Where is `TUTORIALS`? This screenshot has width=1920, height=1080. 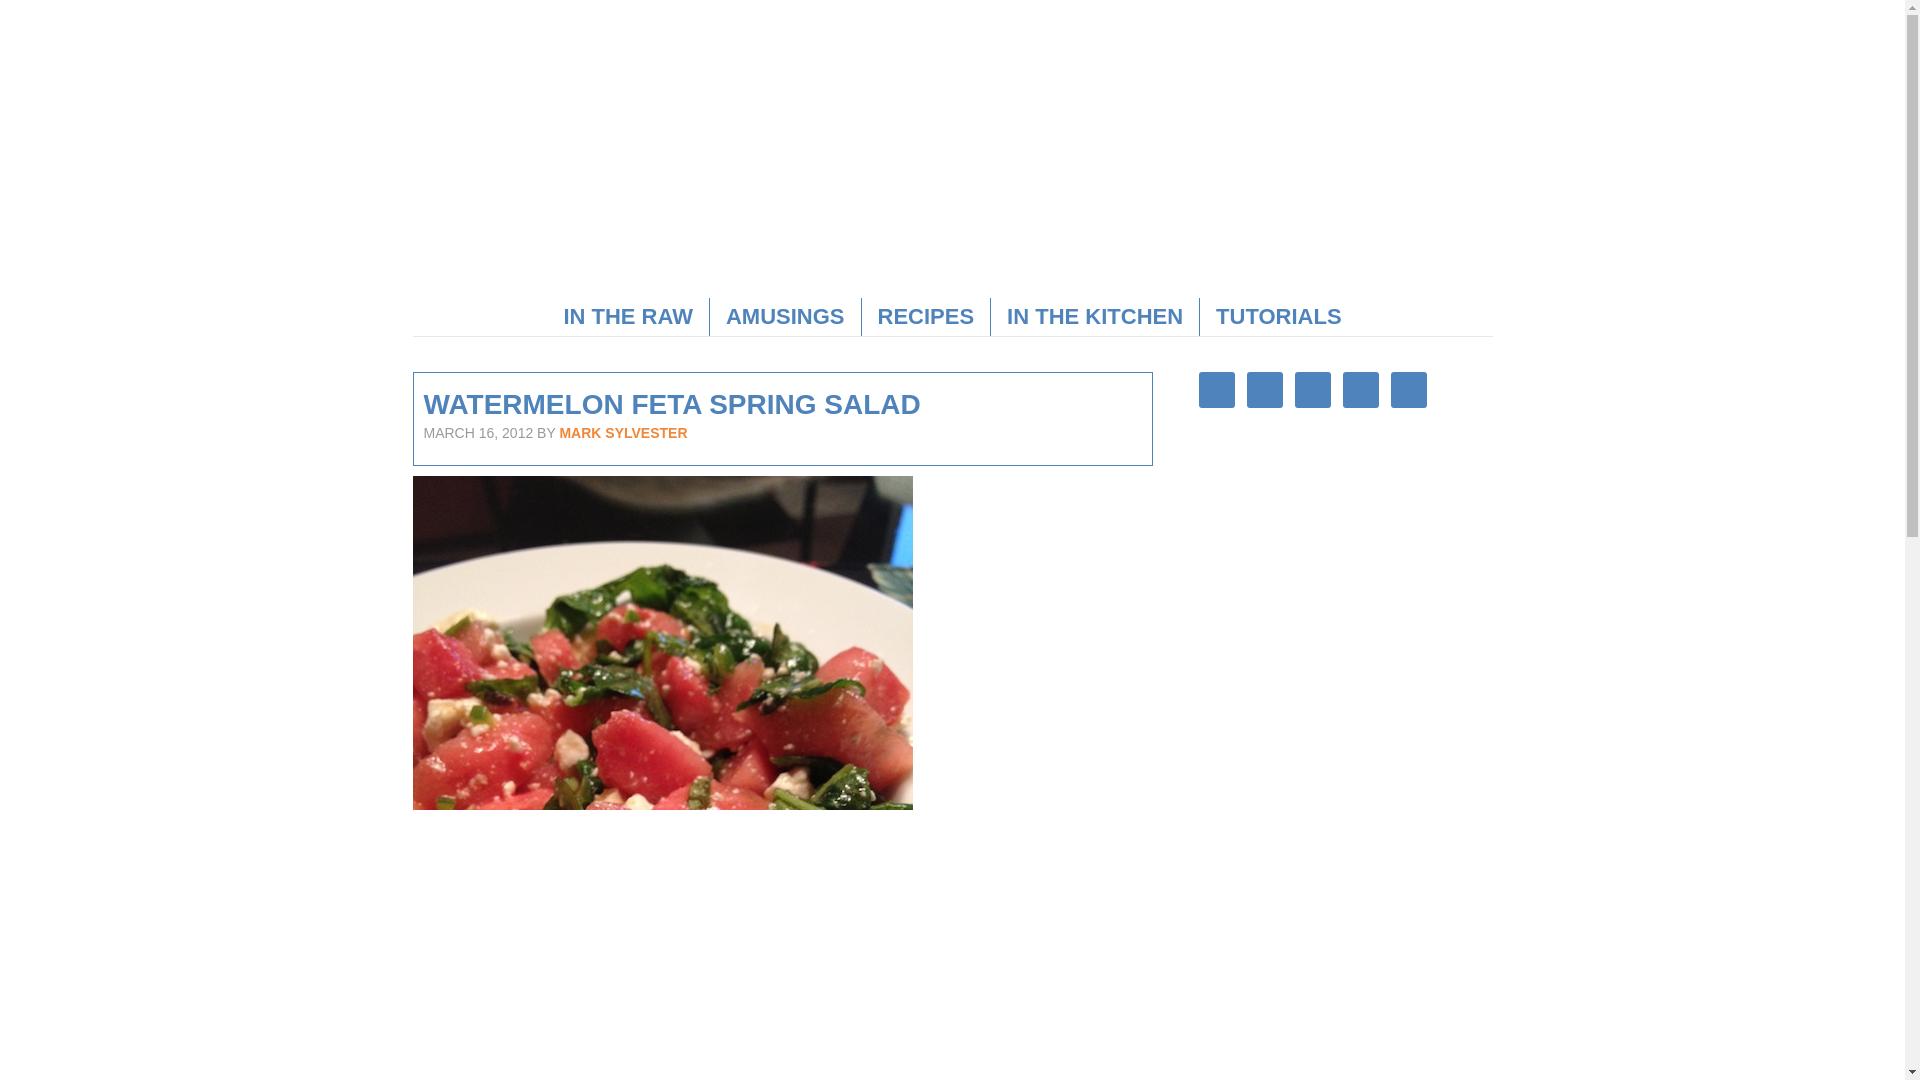 TUTORIALS is located at coordinates (1278, 316).